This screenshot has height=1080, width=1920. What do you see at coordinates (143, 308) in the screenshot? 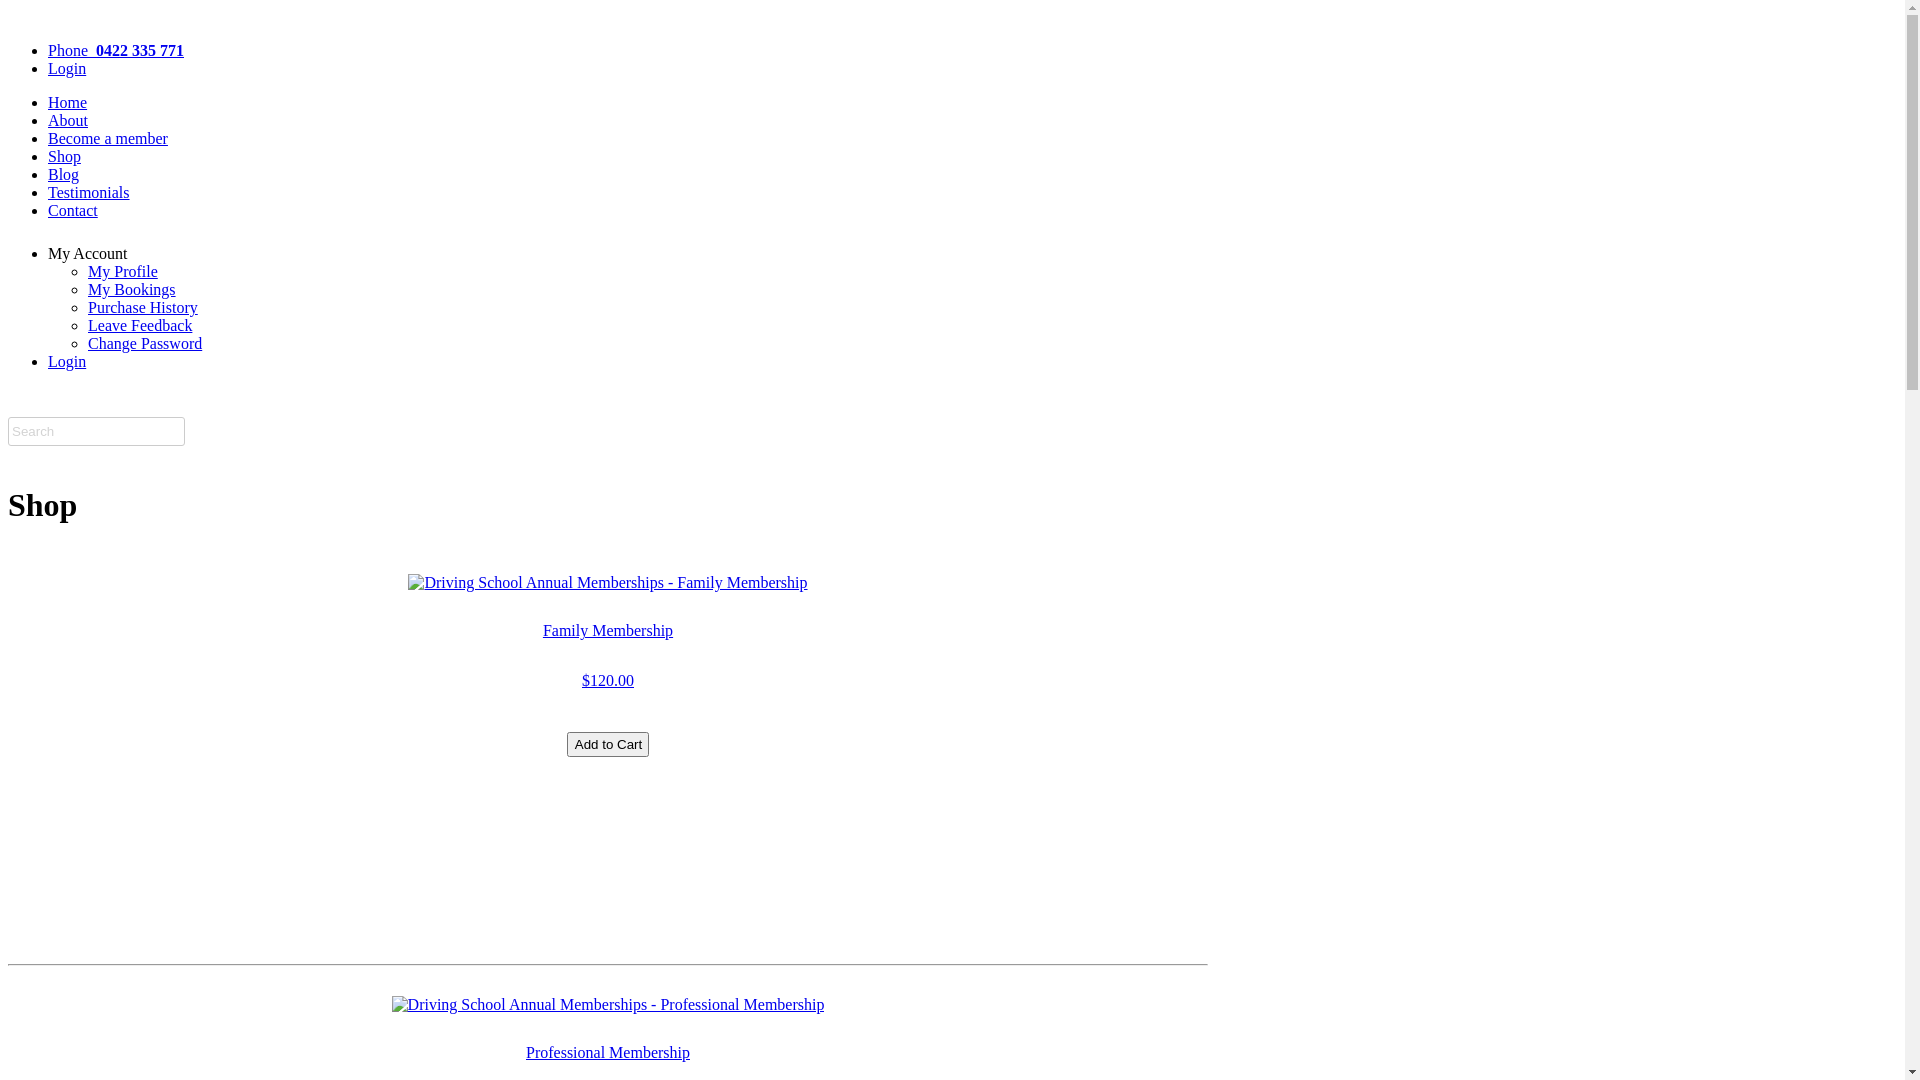
I see `Purchase History` at bounding box center [143, 308].